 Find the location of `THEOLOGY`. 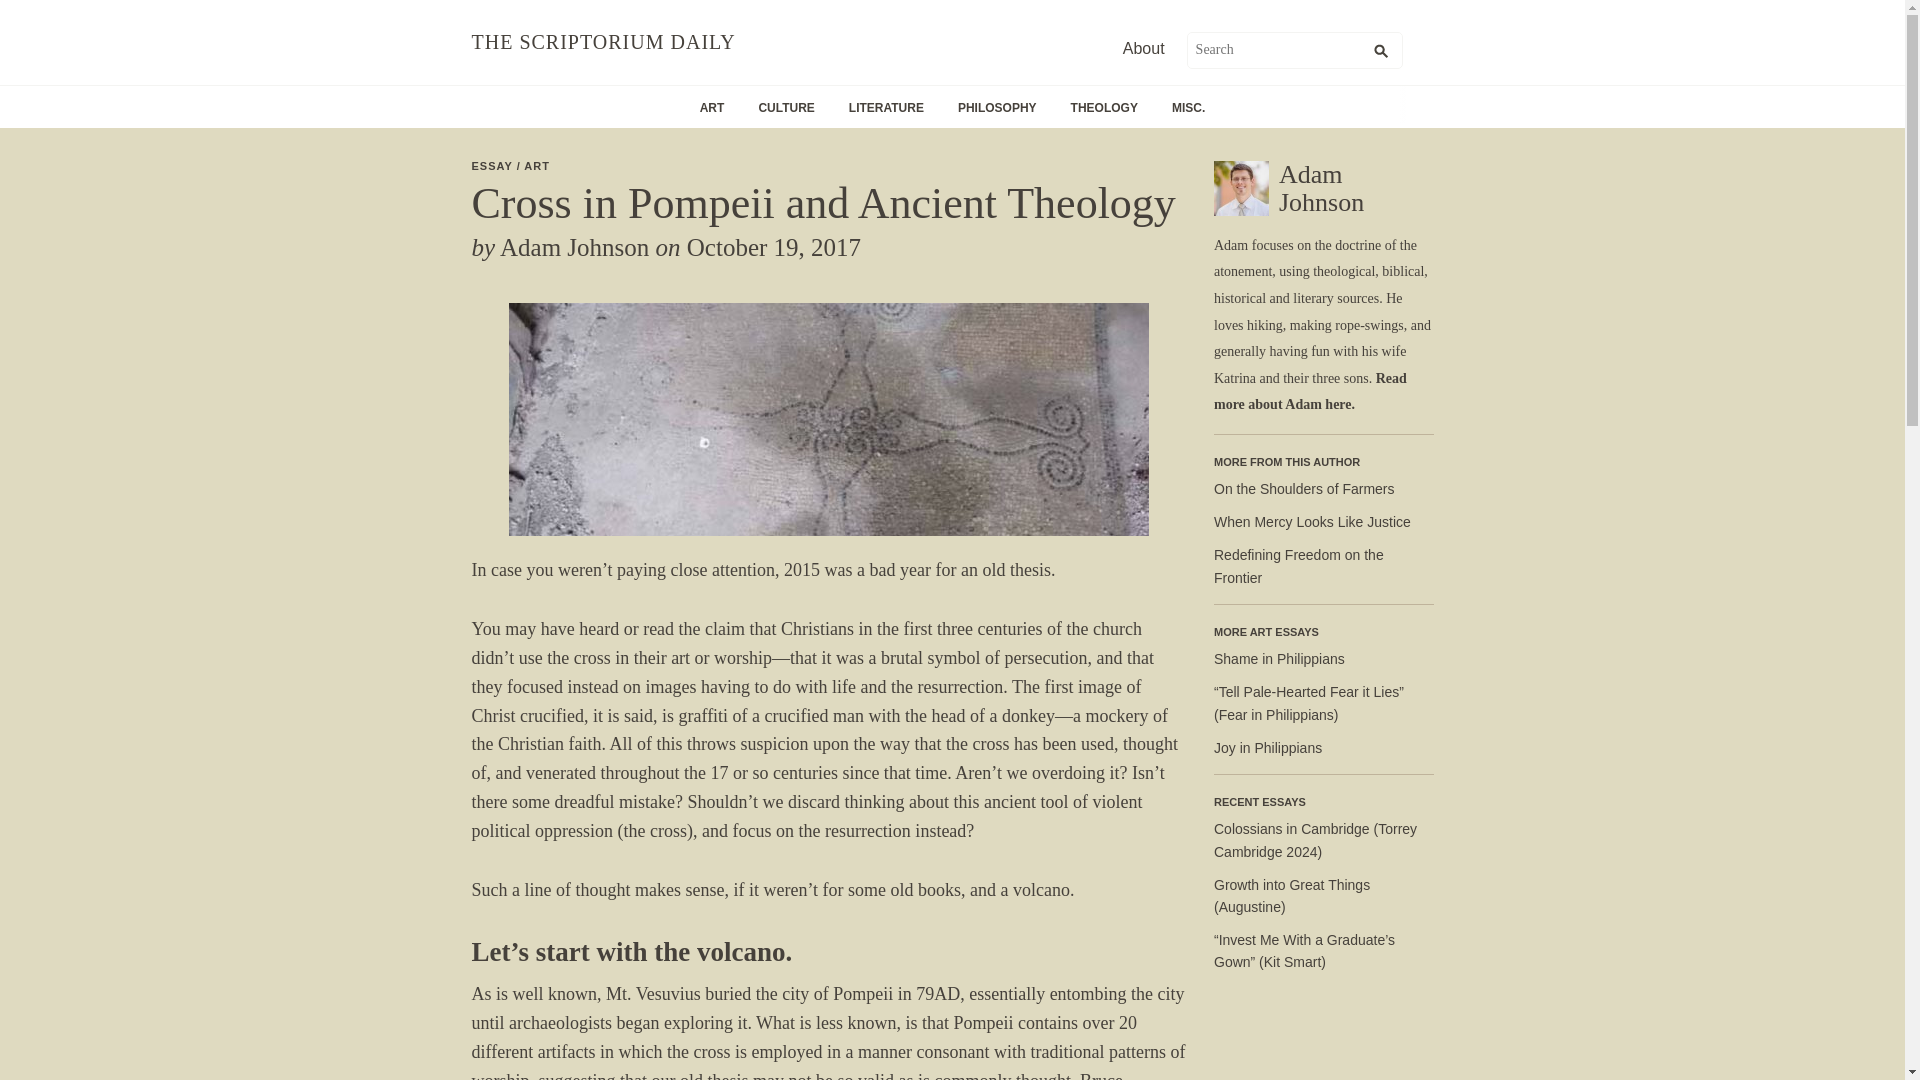

THEOLOGY is located at coordinates (1104, 106).